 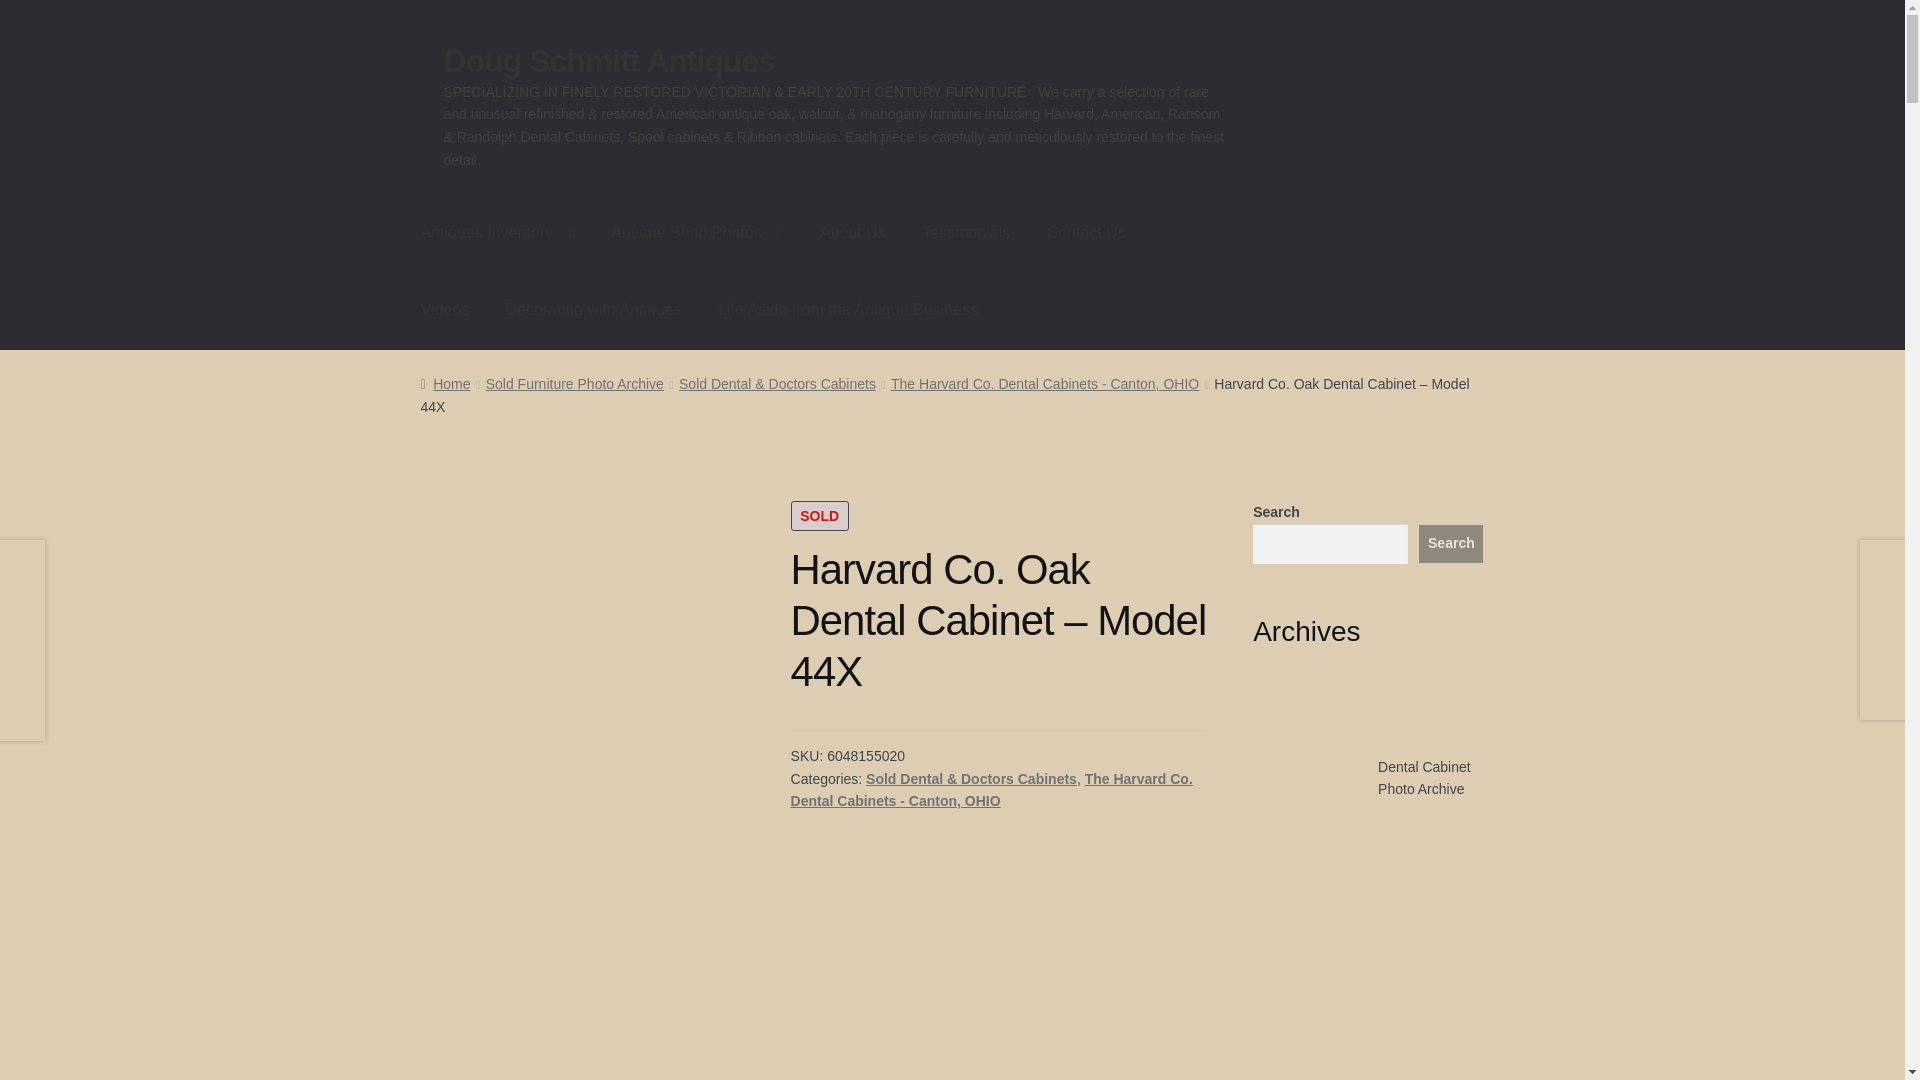 I want to click on Doug Schmitt Antiques, so click(x=609, y=60).